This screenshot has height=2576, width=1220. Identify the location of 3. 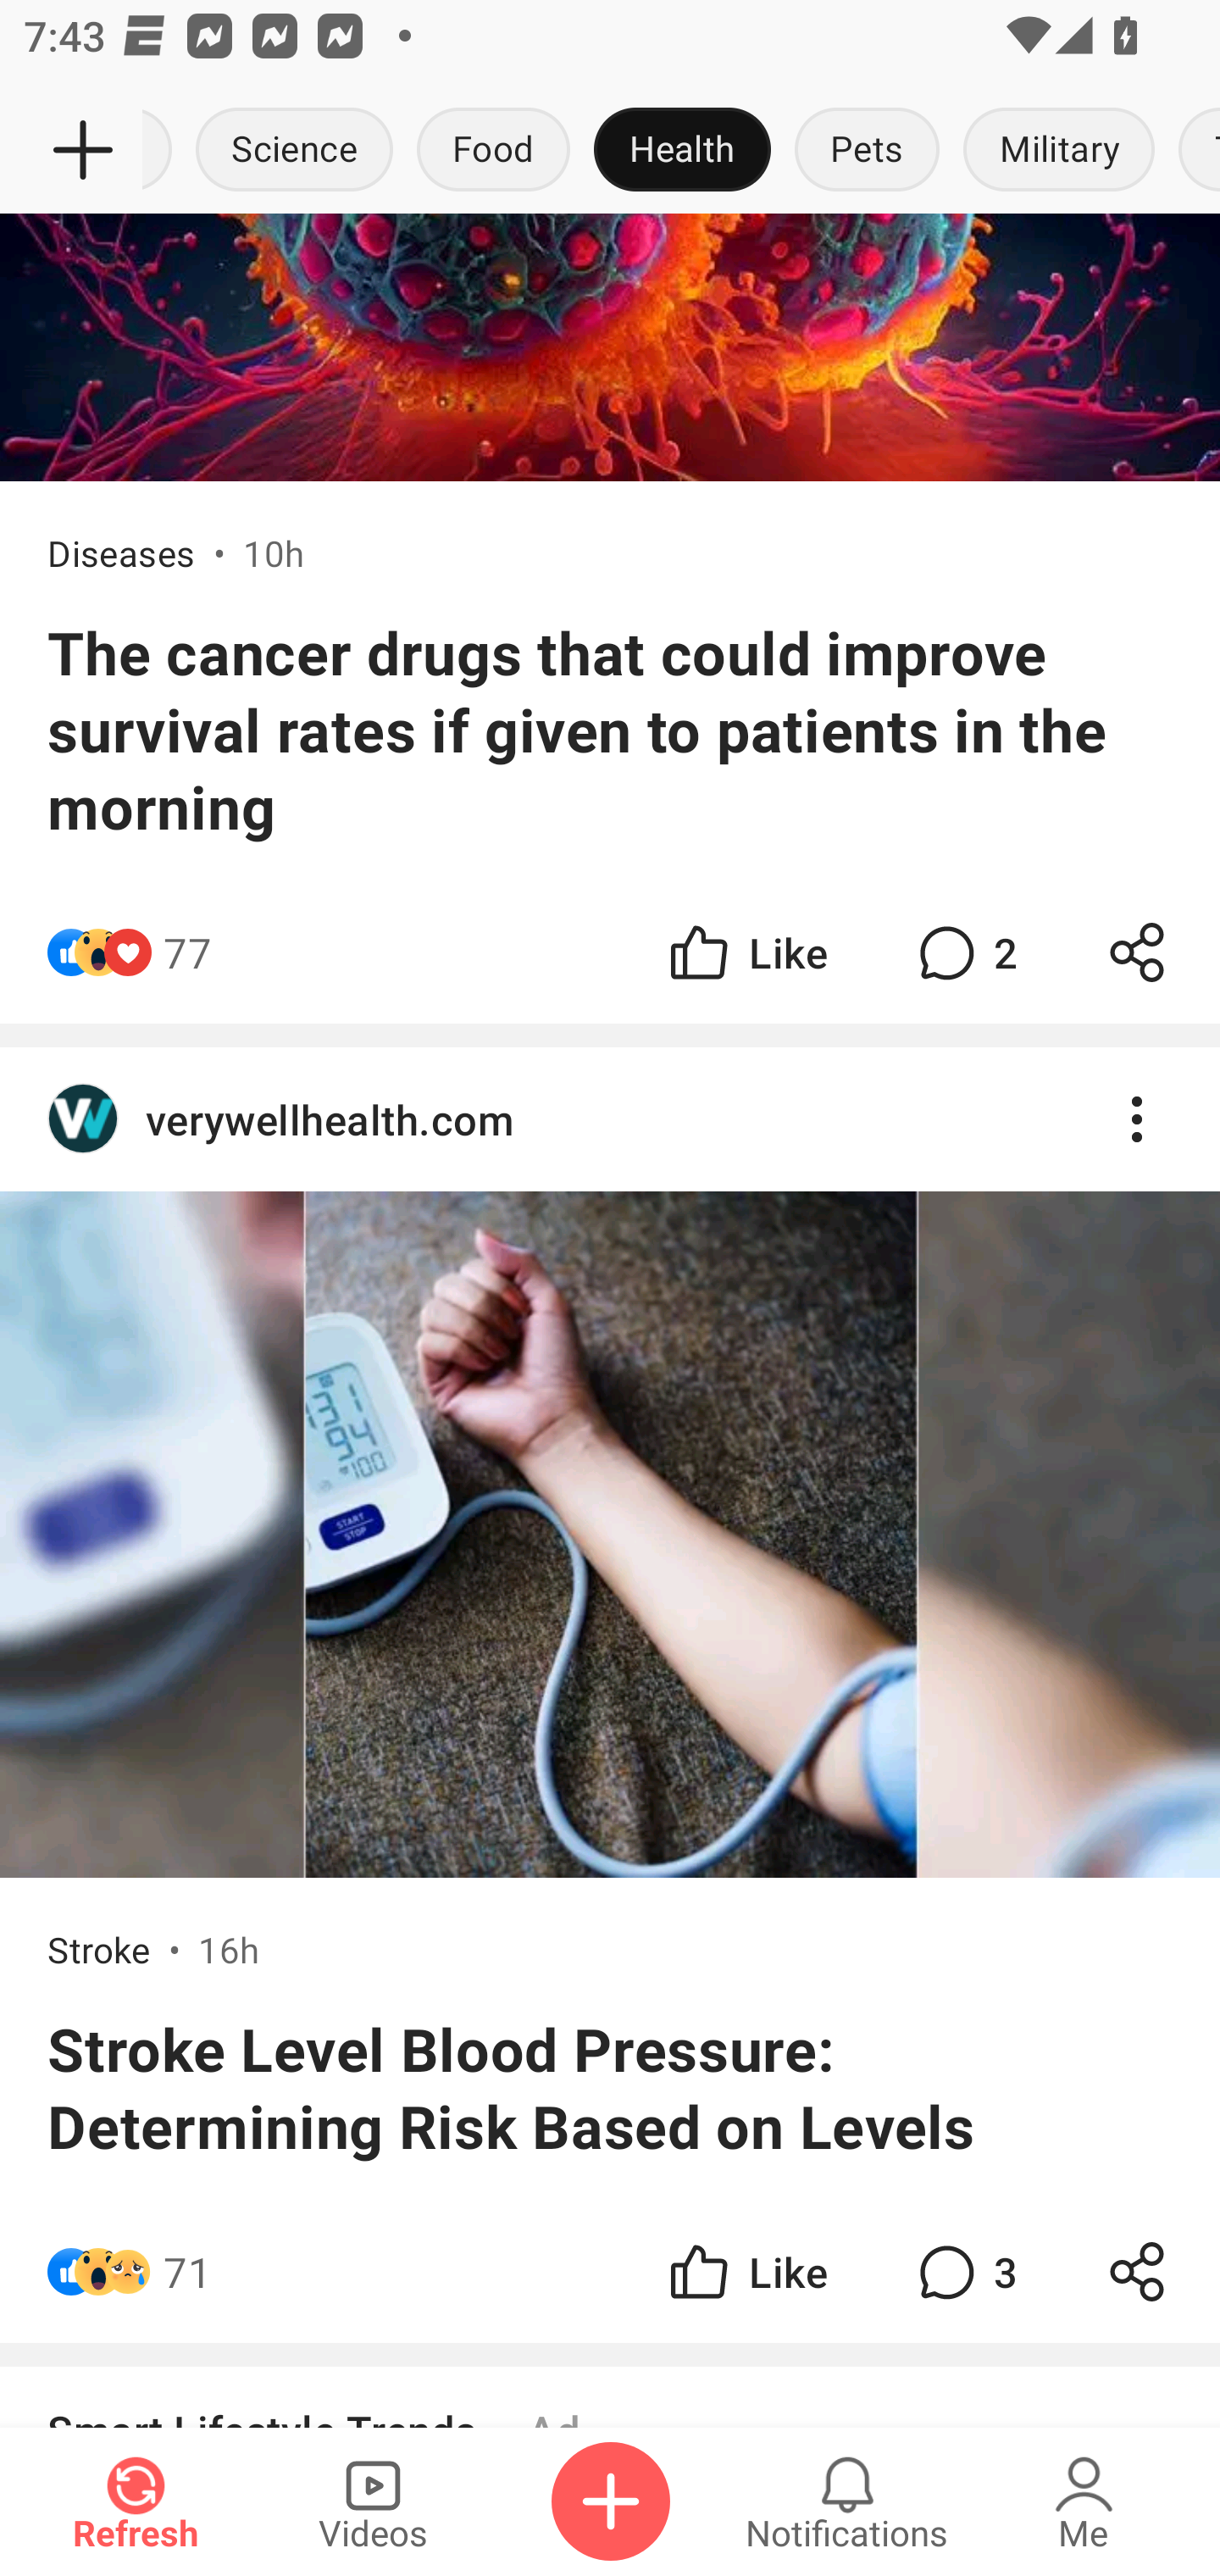
(964, 2272).